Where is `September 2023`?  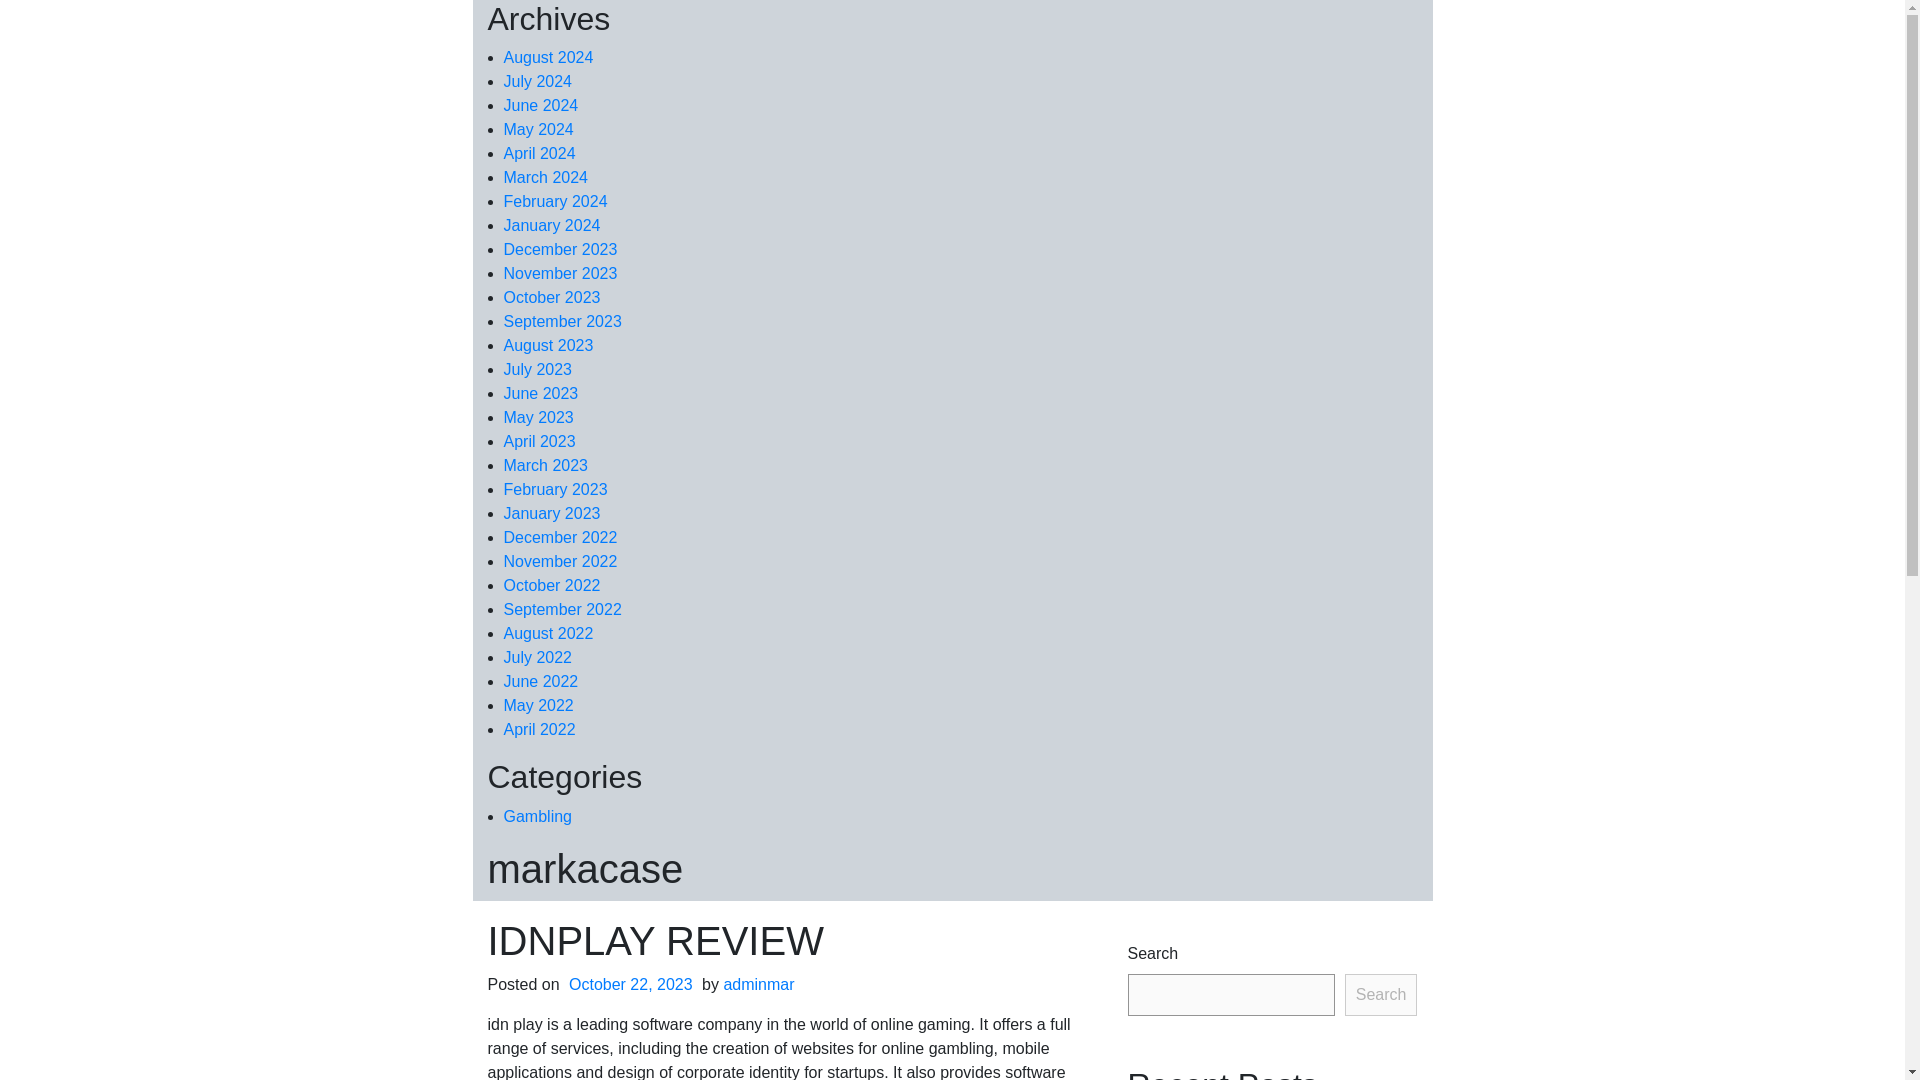 September 2023 is located at coordinates (562, 322).